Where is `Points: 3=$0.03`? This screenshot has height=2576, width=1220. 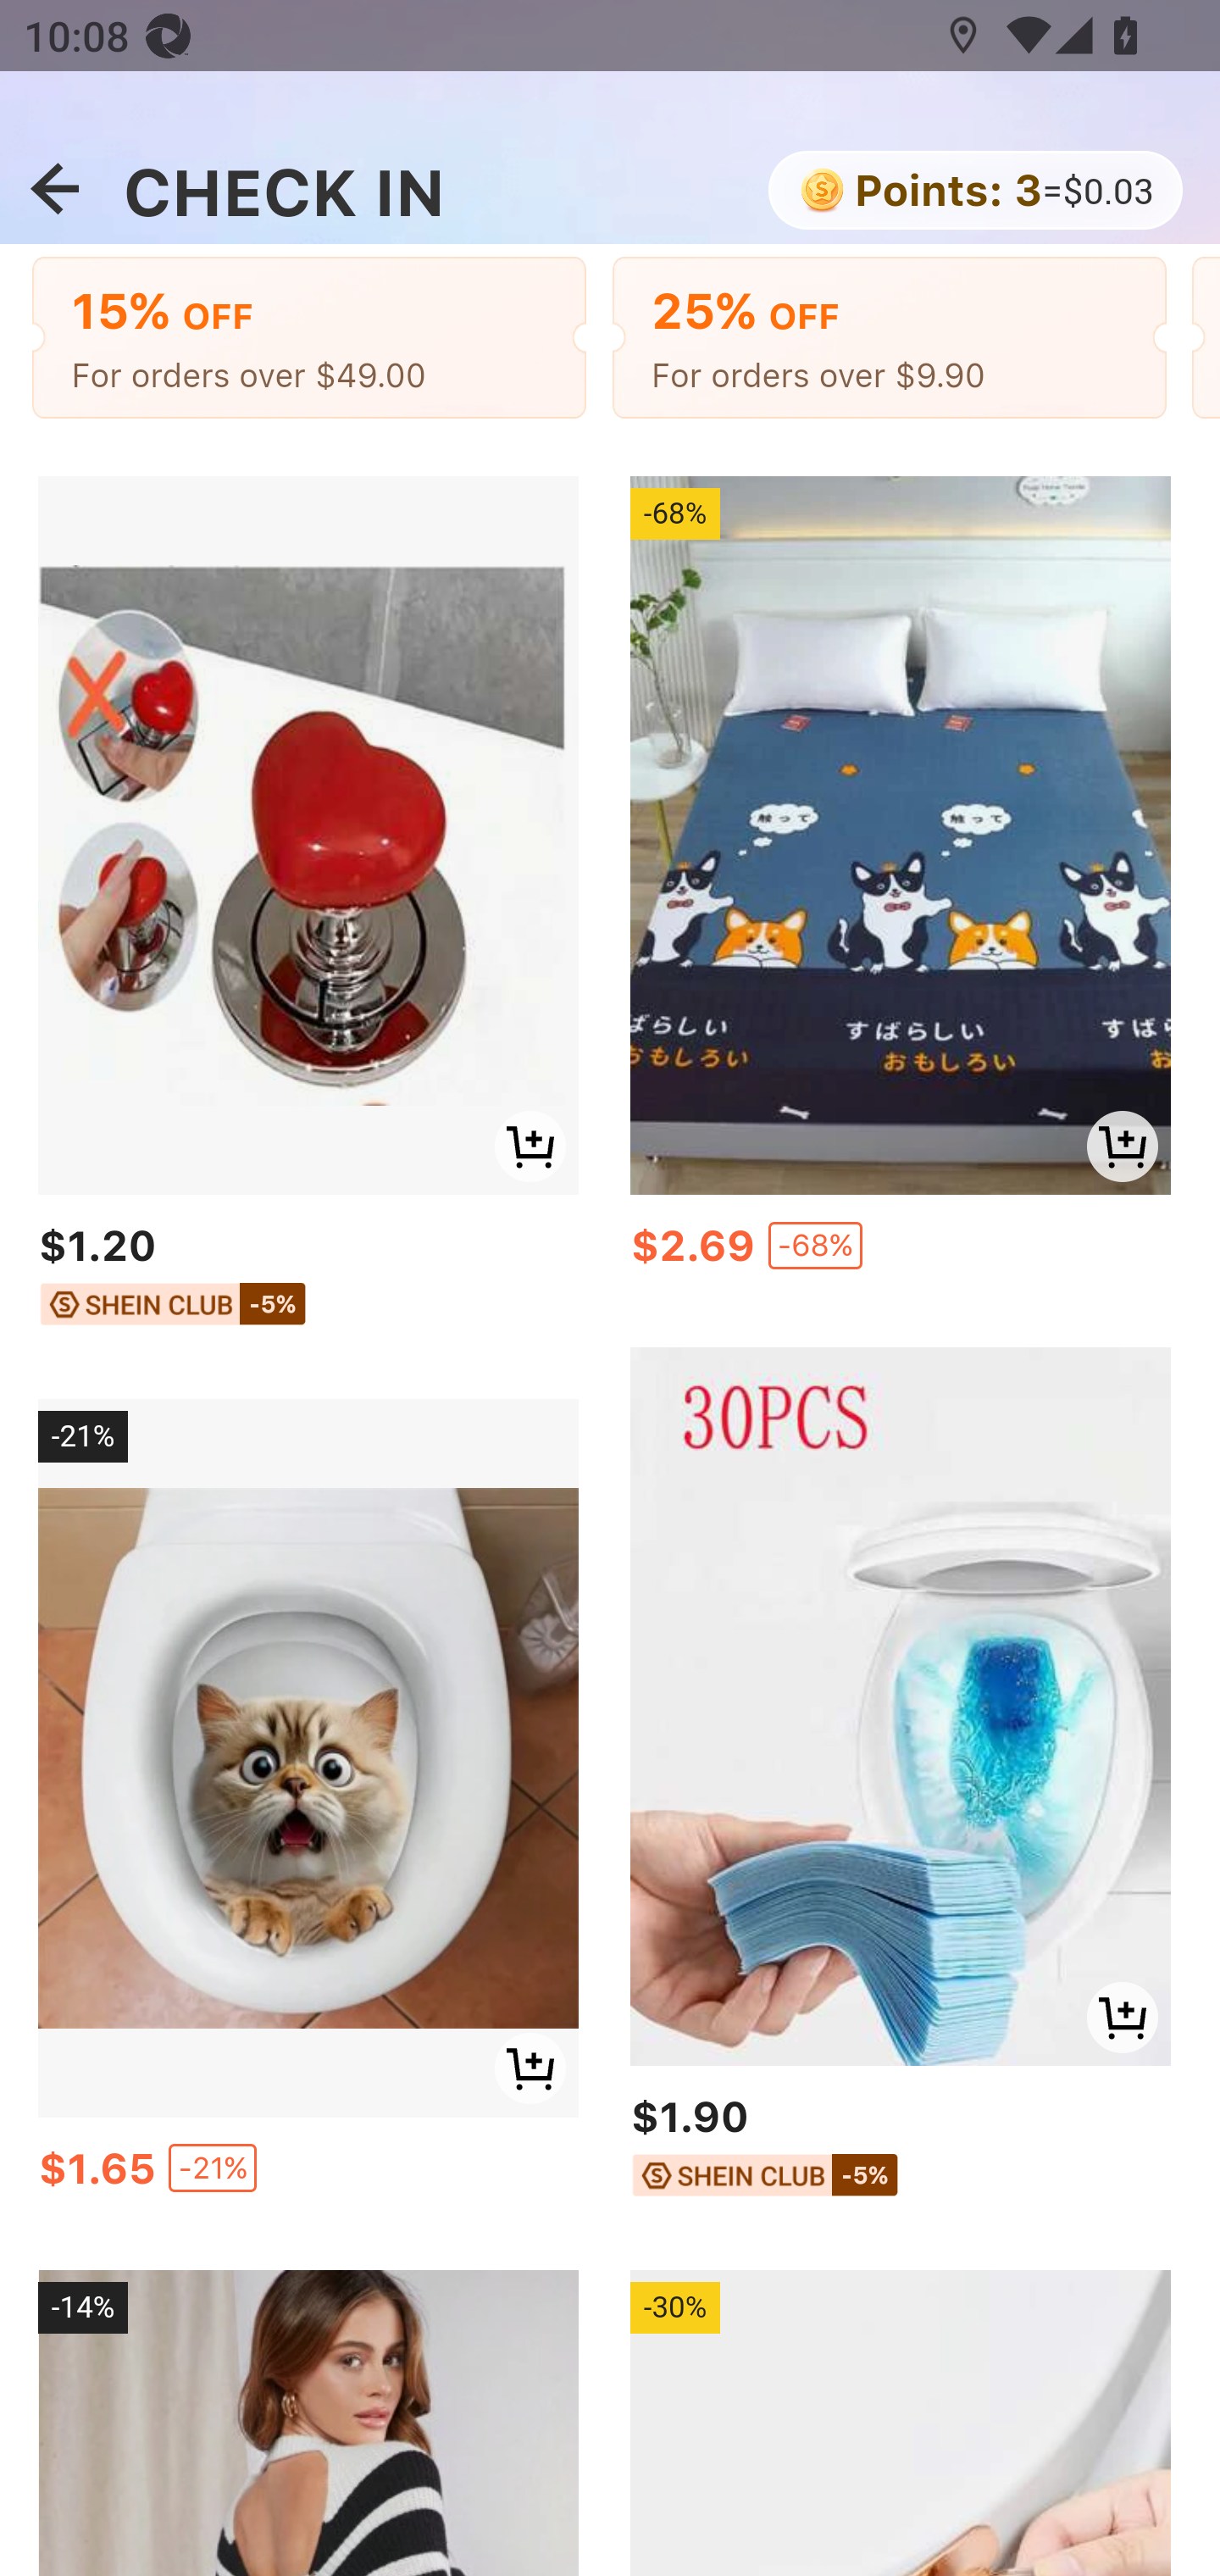 Points: 3=$0.03 is located at coordinates (973, 193).